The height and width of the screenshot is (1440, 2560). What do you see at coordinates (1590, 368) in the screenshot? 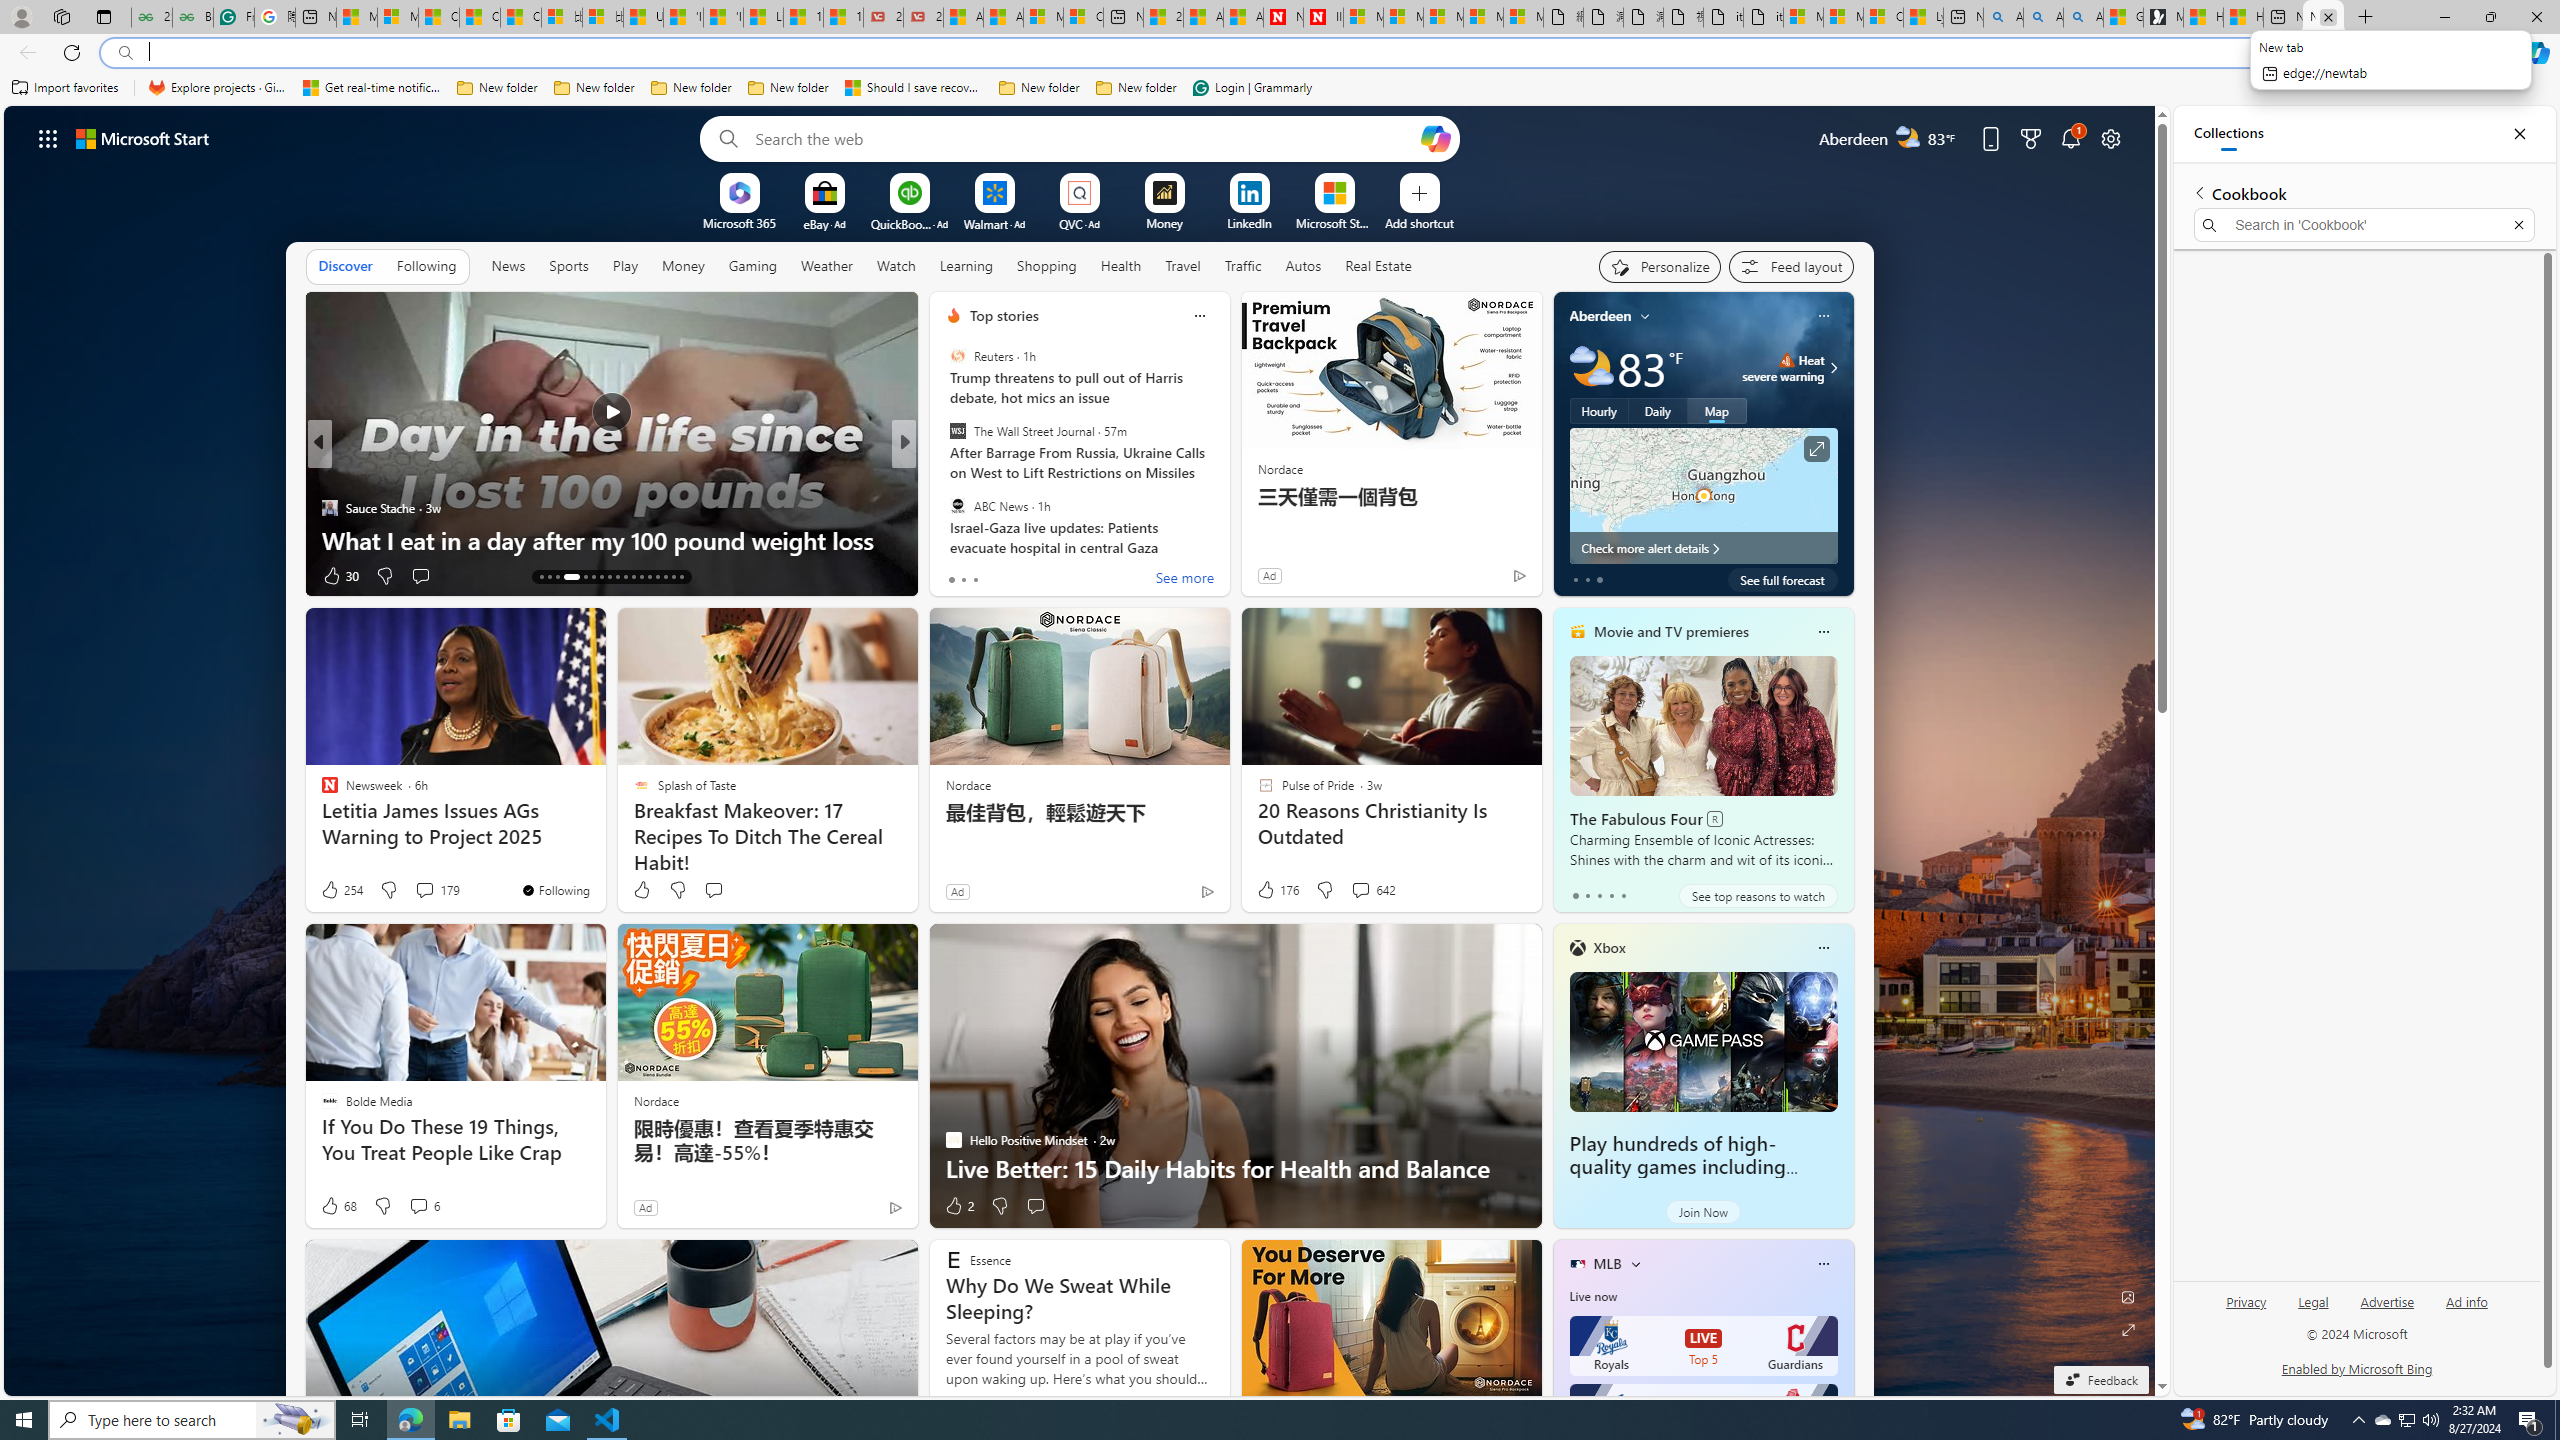
I see `Partly cloudy` at bounding box center [1590, 368].